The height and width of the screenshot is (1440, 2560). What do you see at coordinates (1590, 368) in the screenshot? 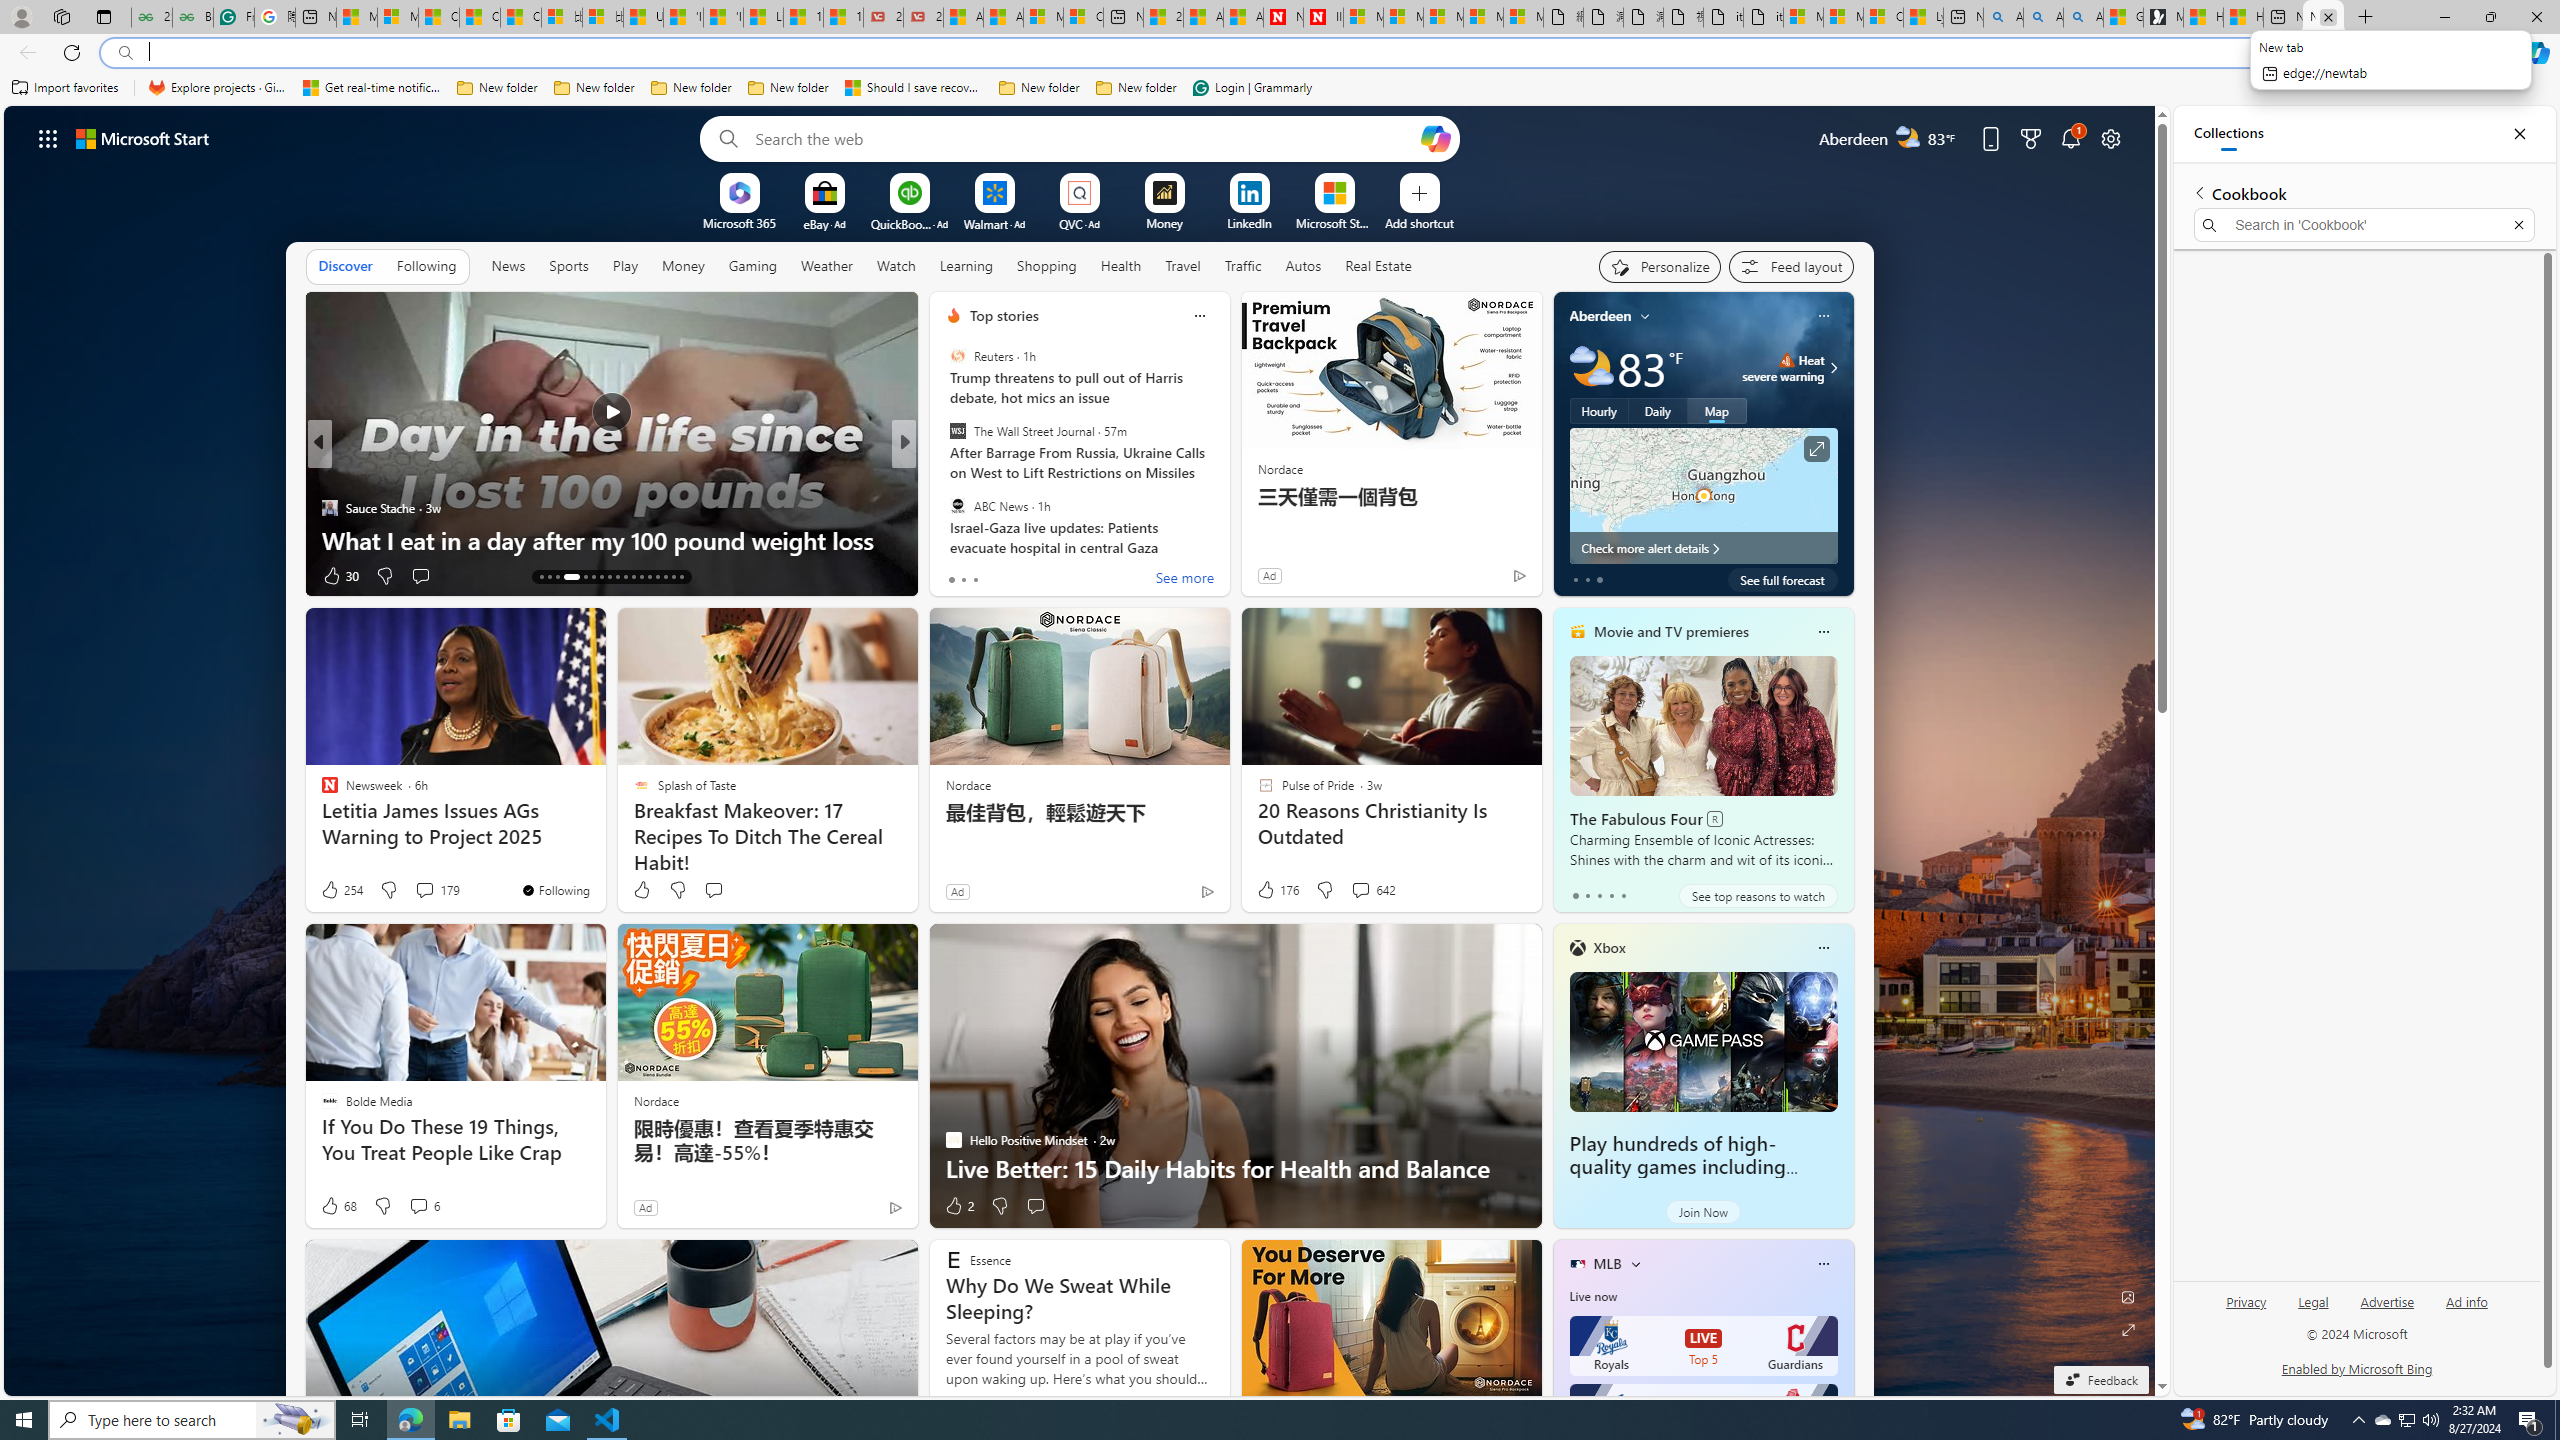
I see `Partly cloudy` at bounding box center [1590, 368].